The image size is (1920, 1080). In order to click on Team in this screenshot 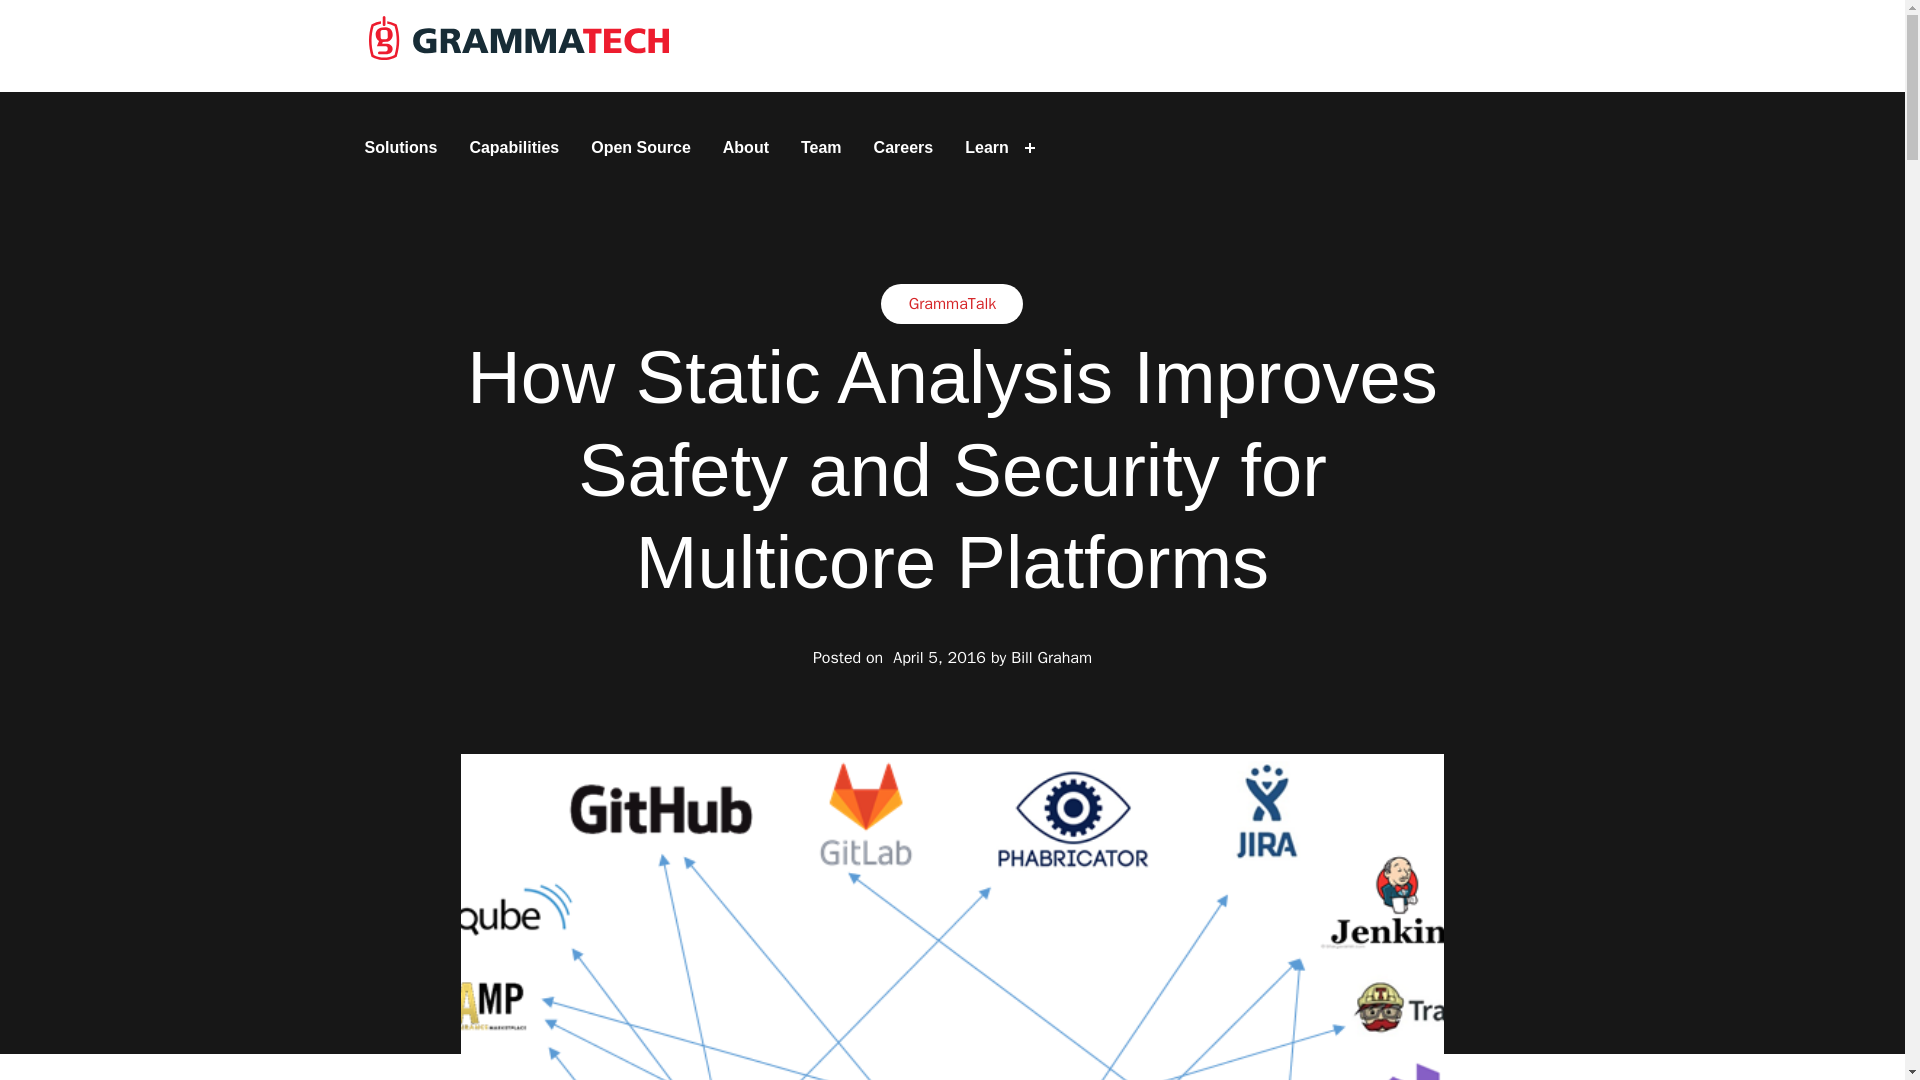, I will do `click(822, 148)`.